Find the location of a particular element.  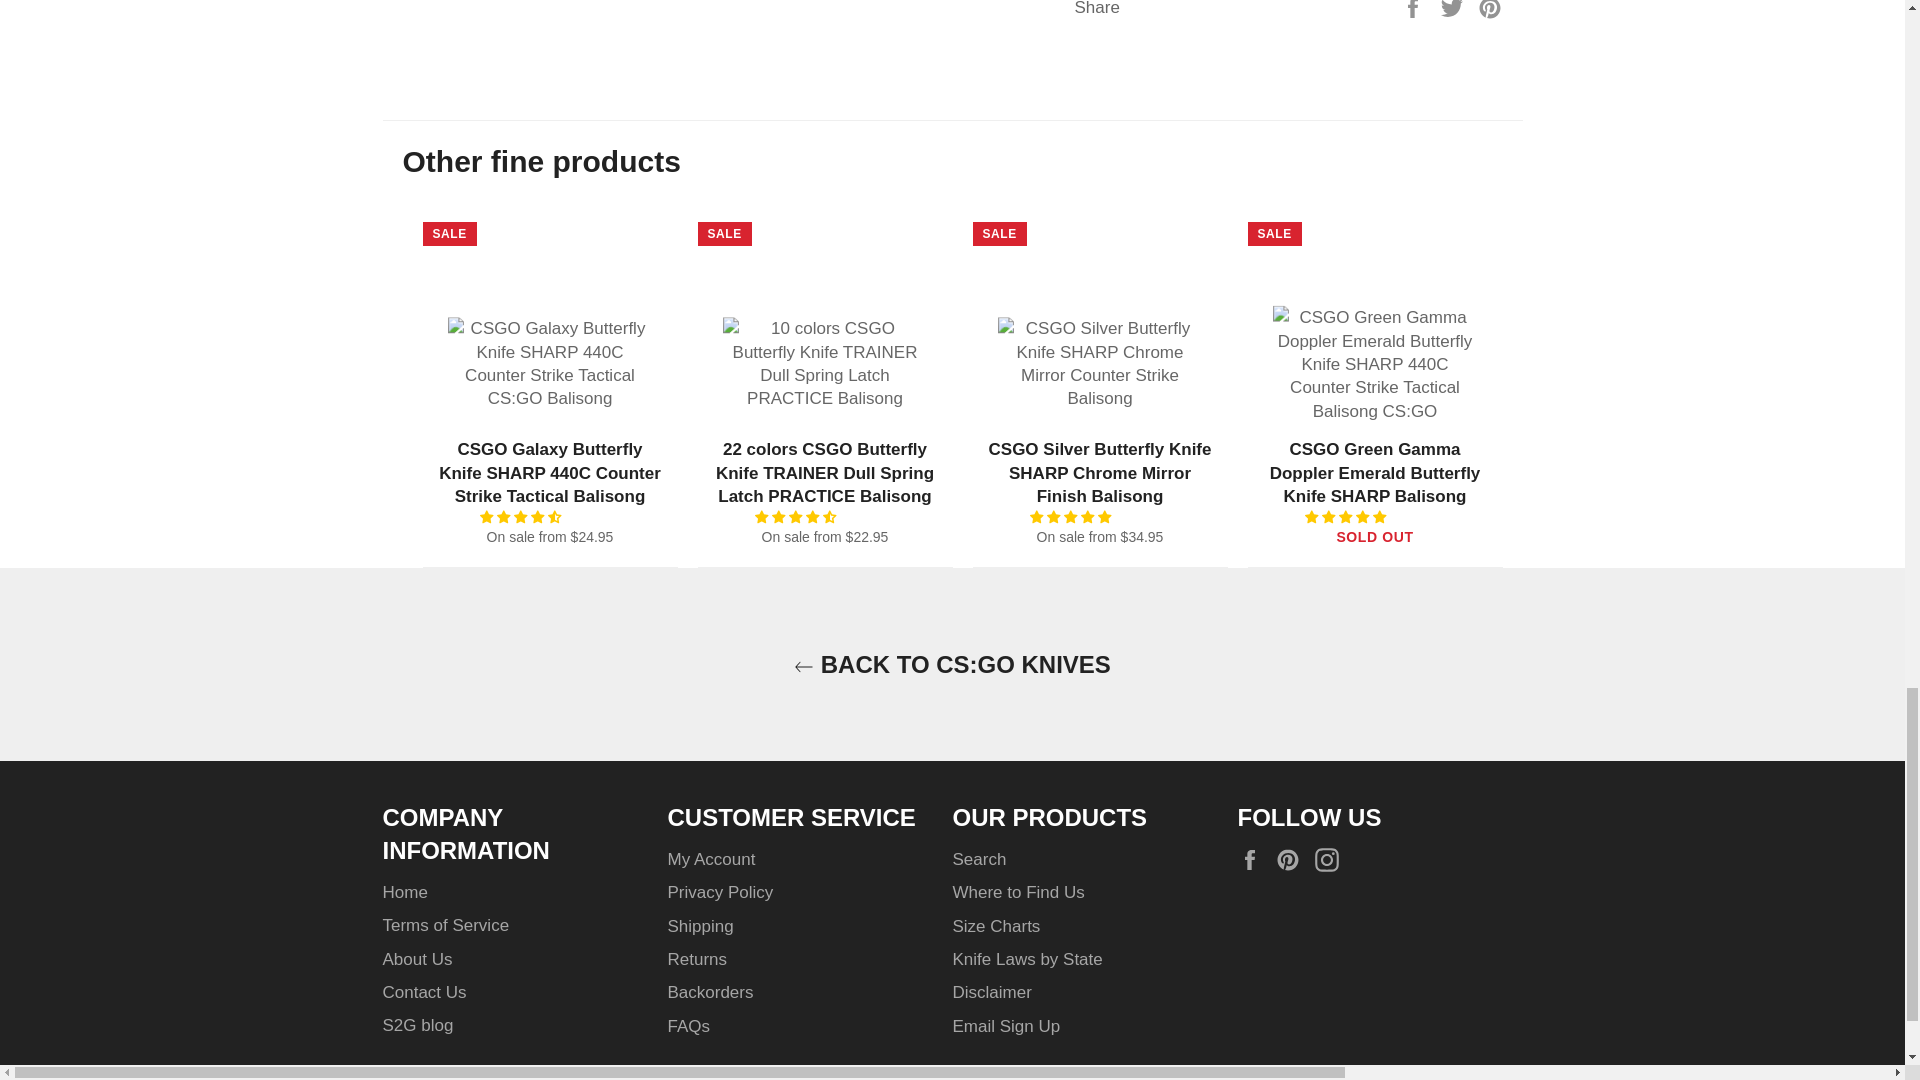

Pin on Pinterest is located at coordinates (1490, 8).